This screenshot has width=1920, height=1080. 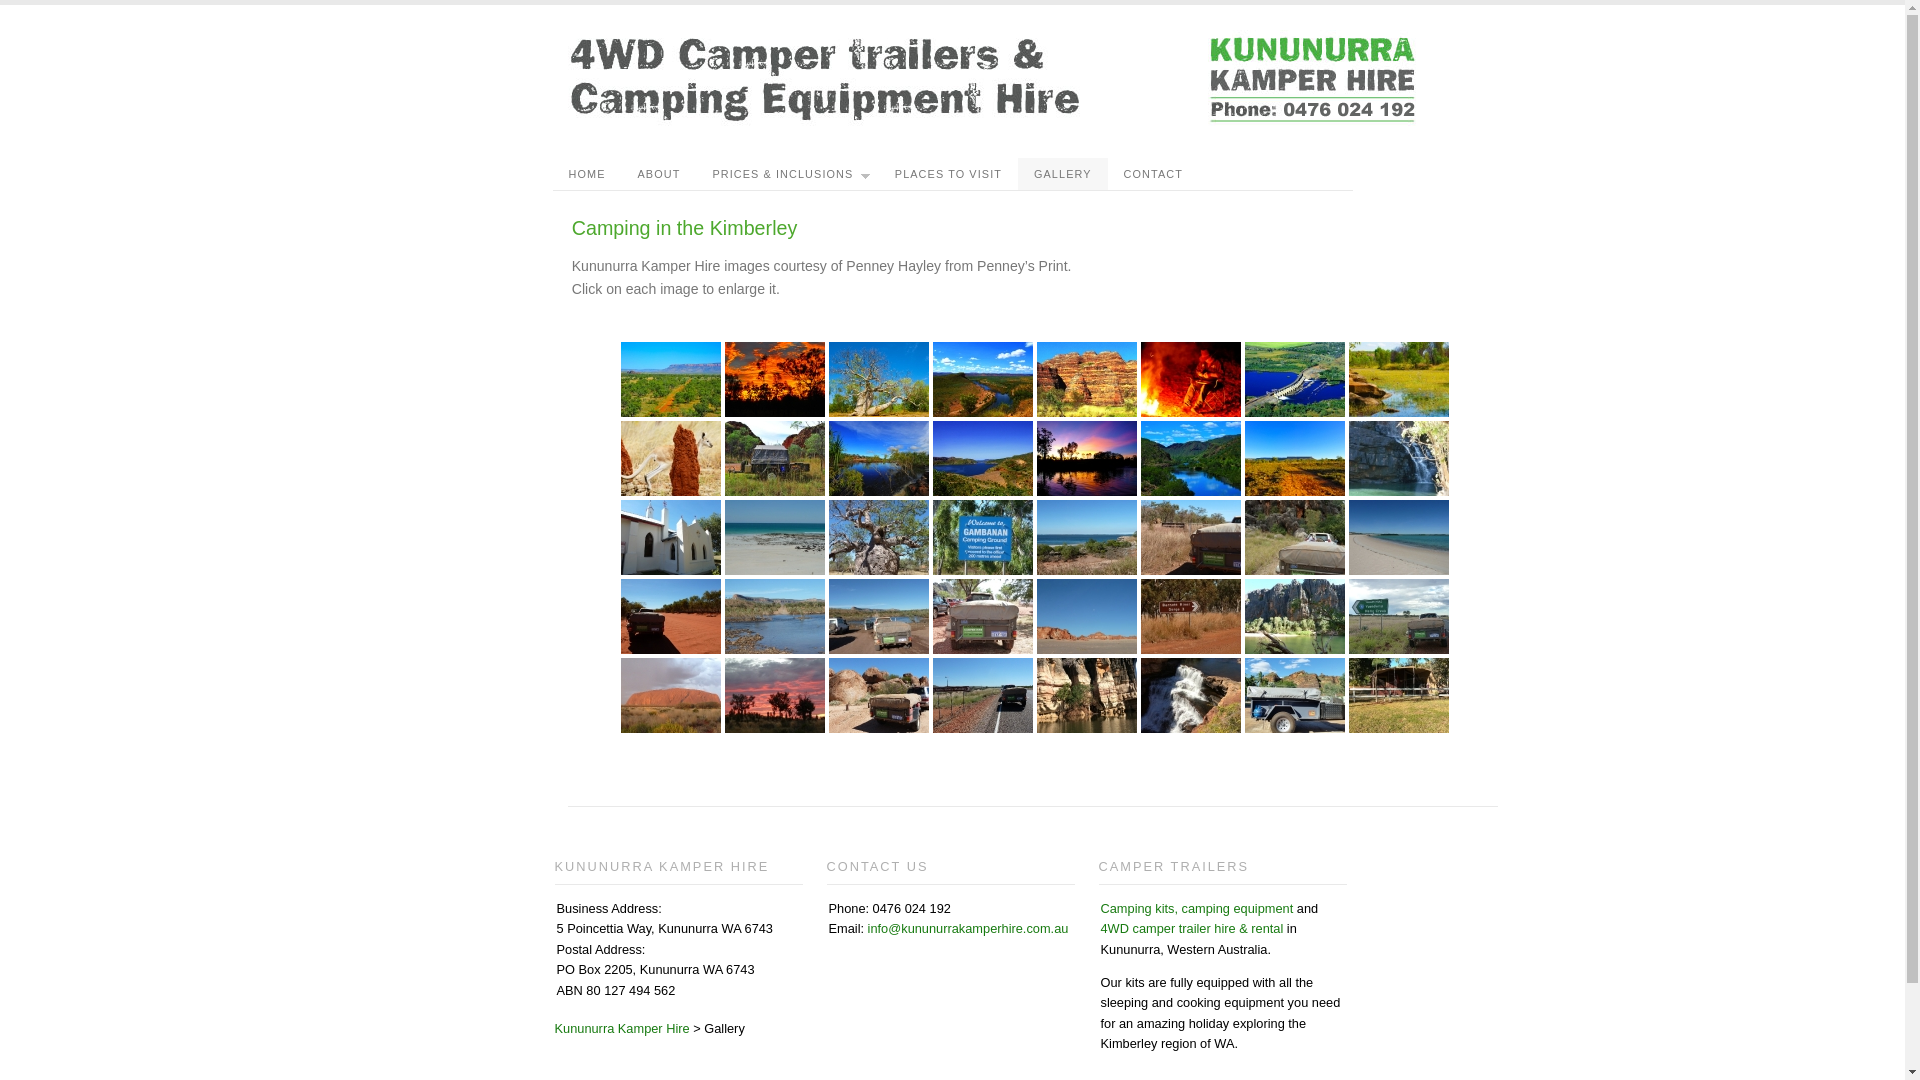 What do you see at coordinates (879, 458) in the screenshot?
I see `Kimberley Waterhole` at bounding box center [879, 458].